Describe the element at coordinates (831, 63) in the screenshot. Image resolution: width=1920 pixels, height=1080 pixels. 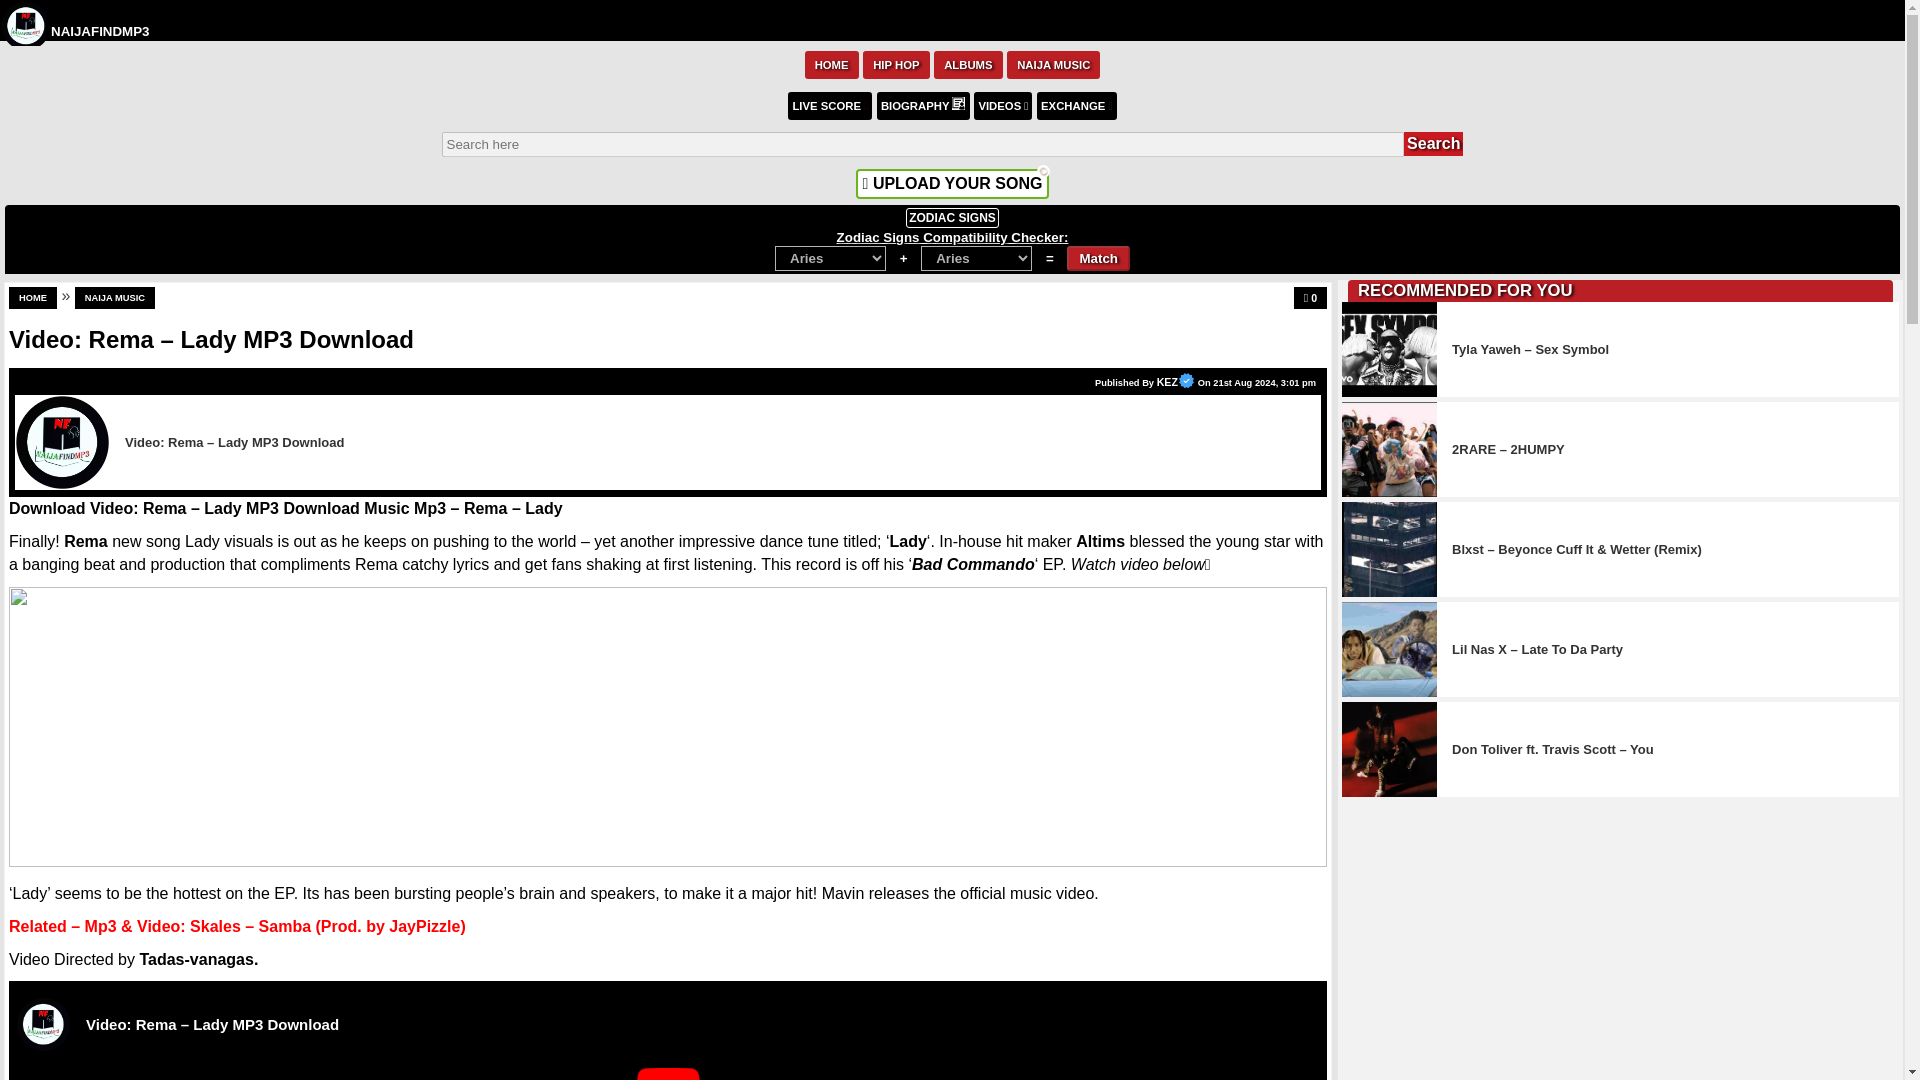
I see `HOME` at that location.